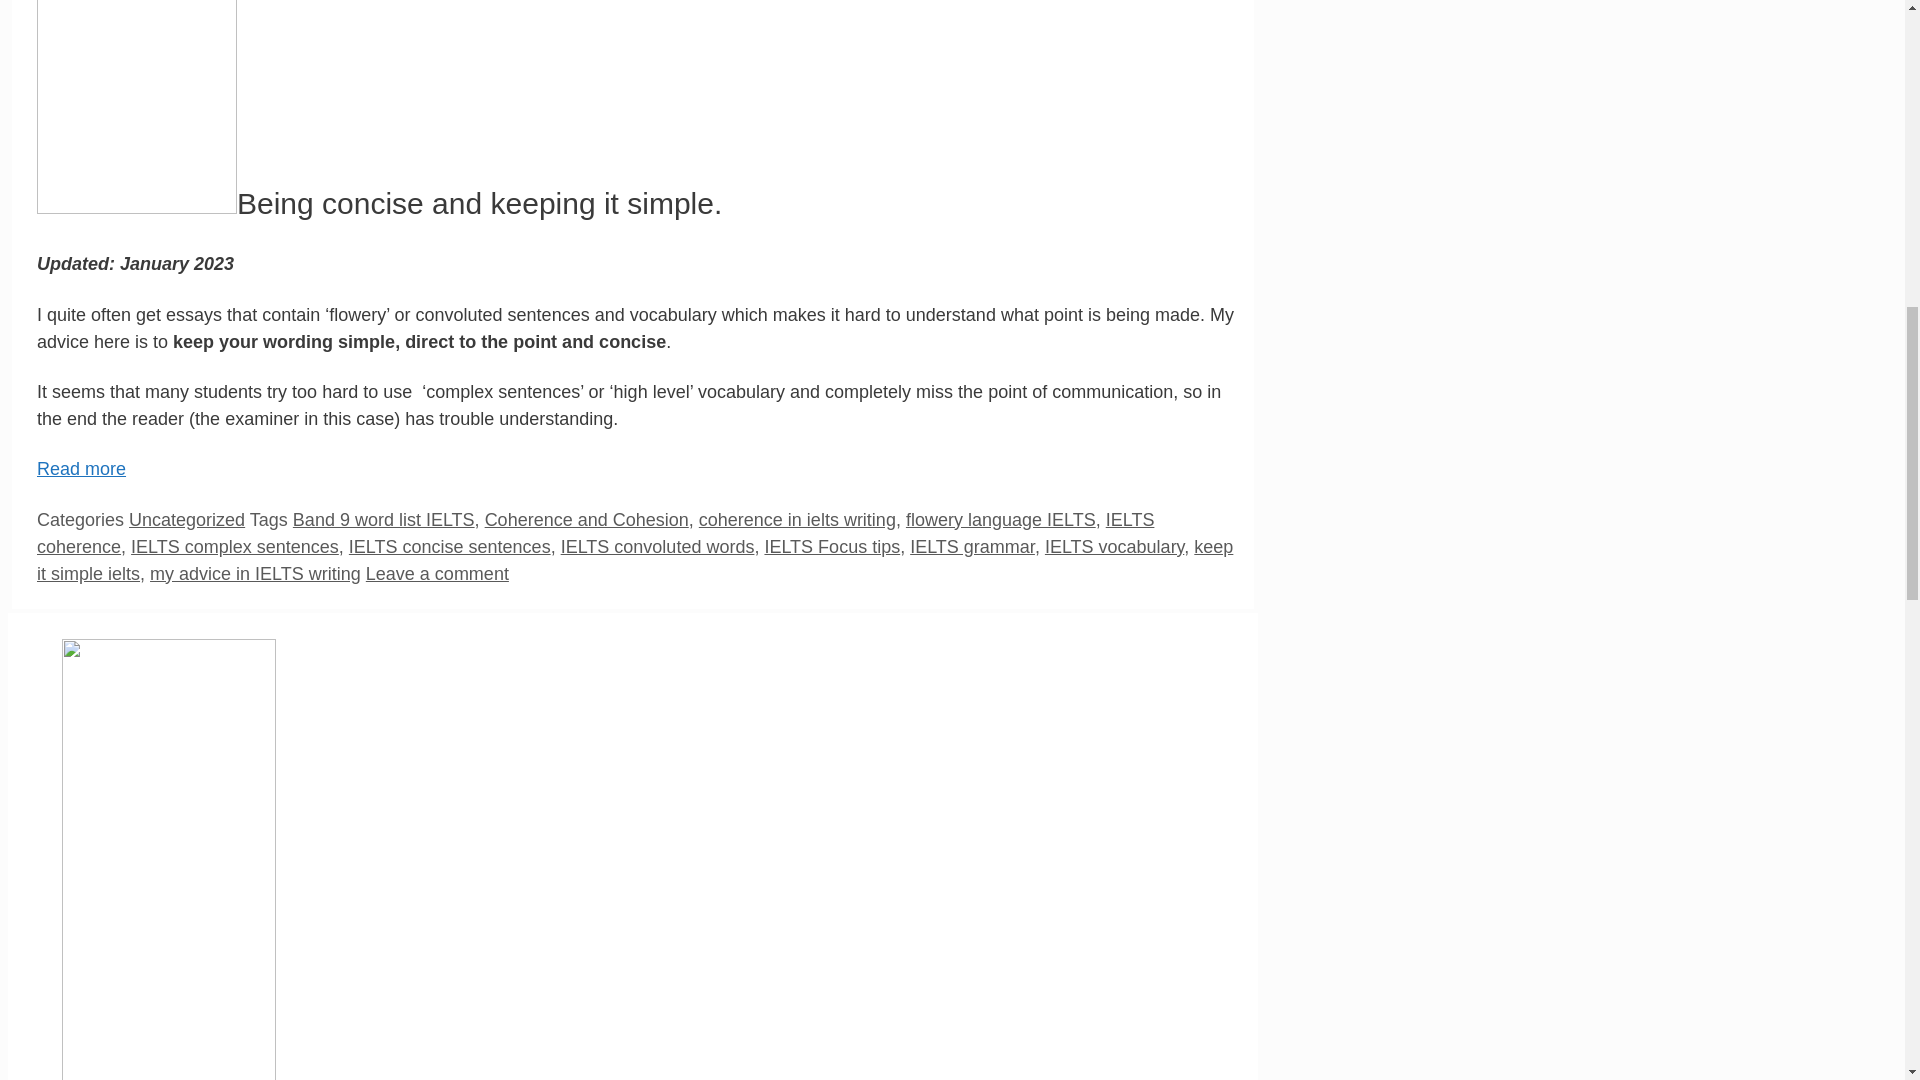 This screenshot has width=1920, height=1080. Describe the element at coordinates (81, 469) in the screenshot. I see `IELTS Writing: Keeping it simple` at that location.